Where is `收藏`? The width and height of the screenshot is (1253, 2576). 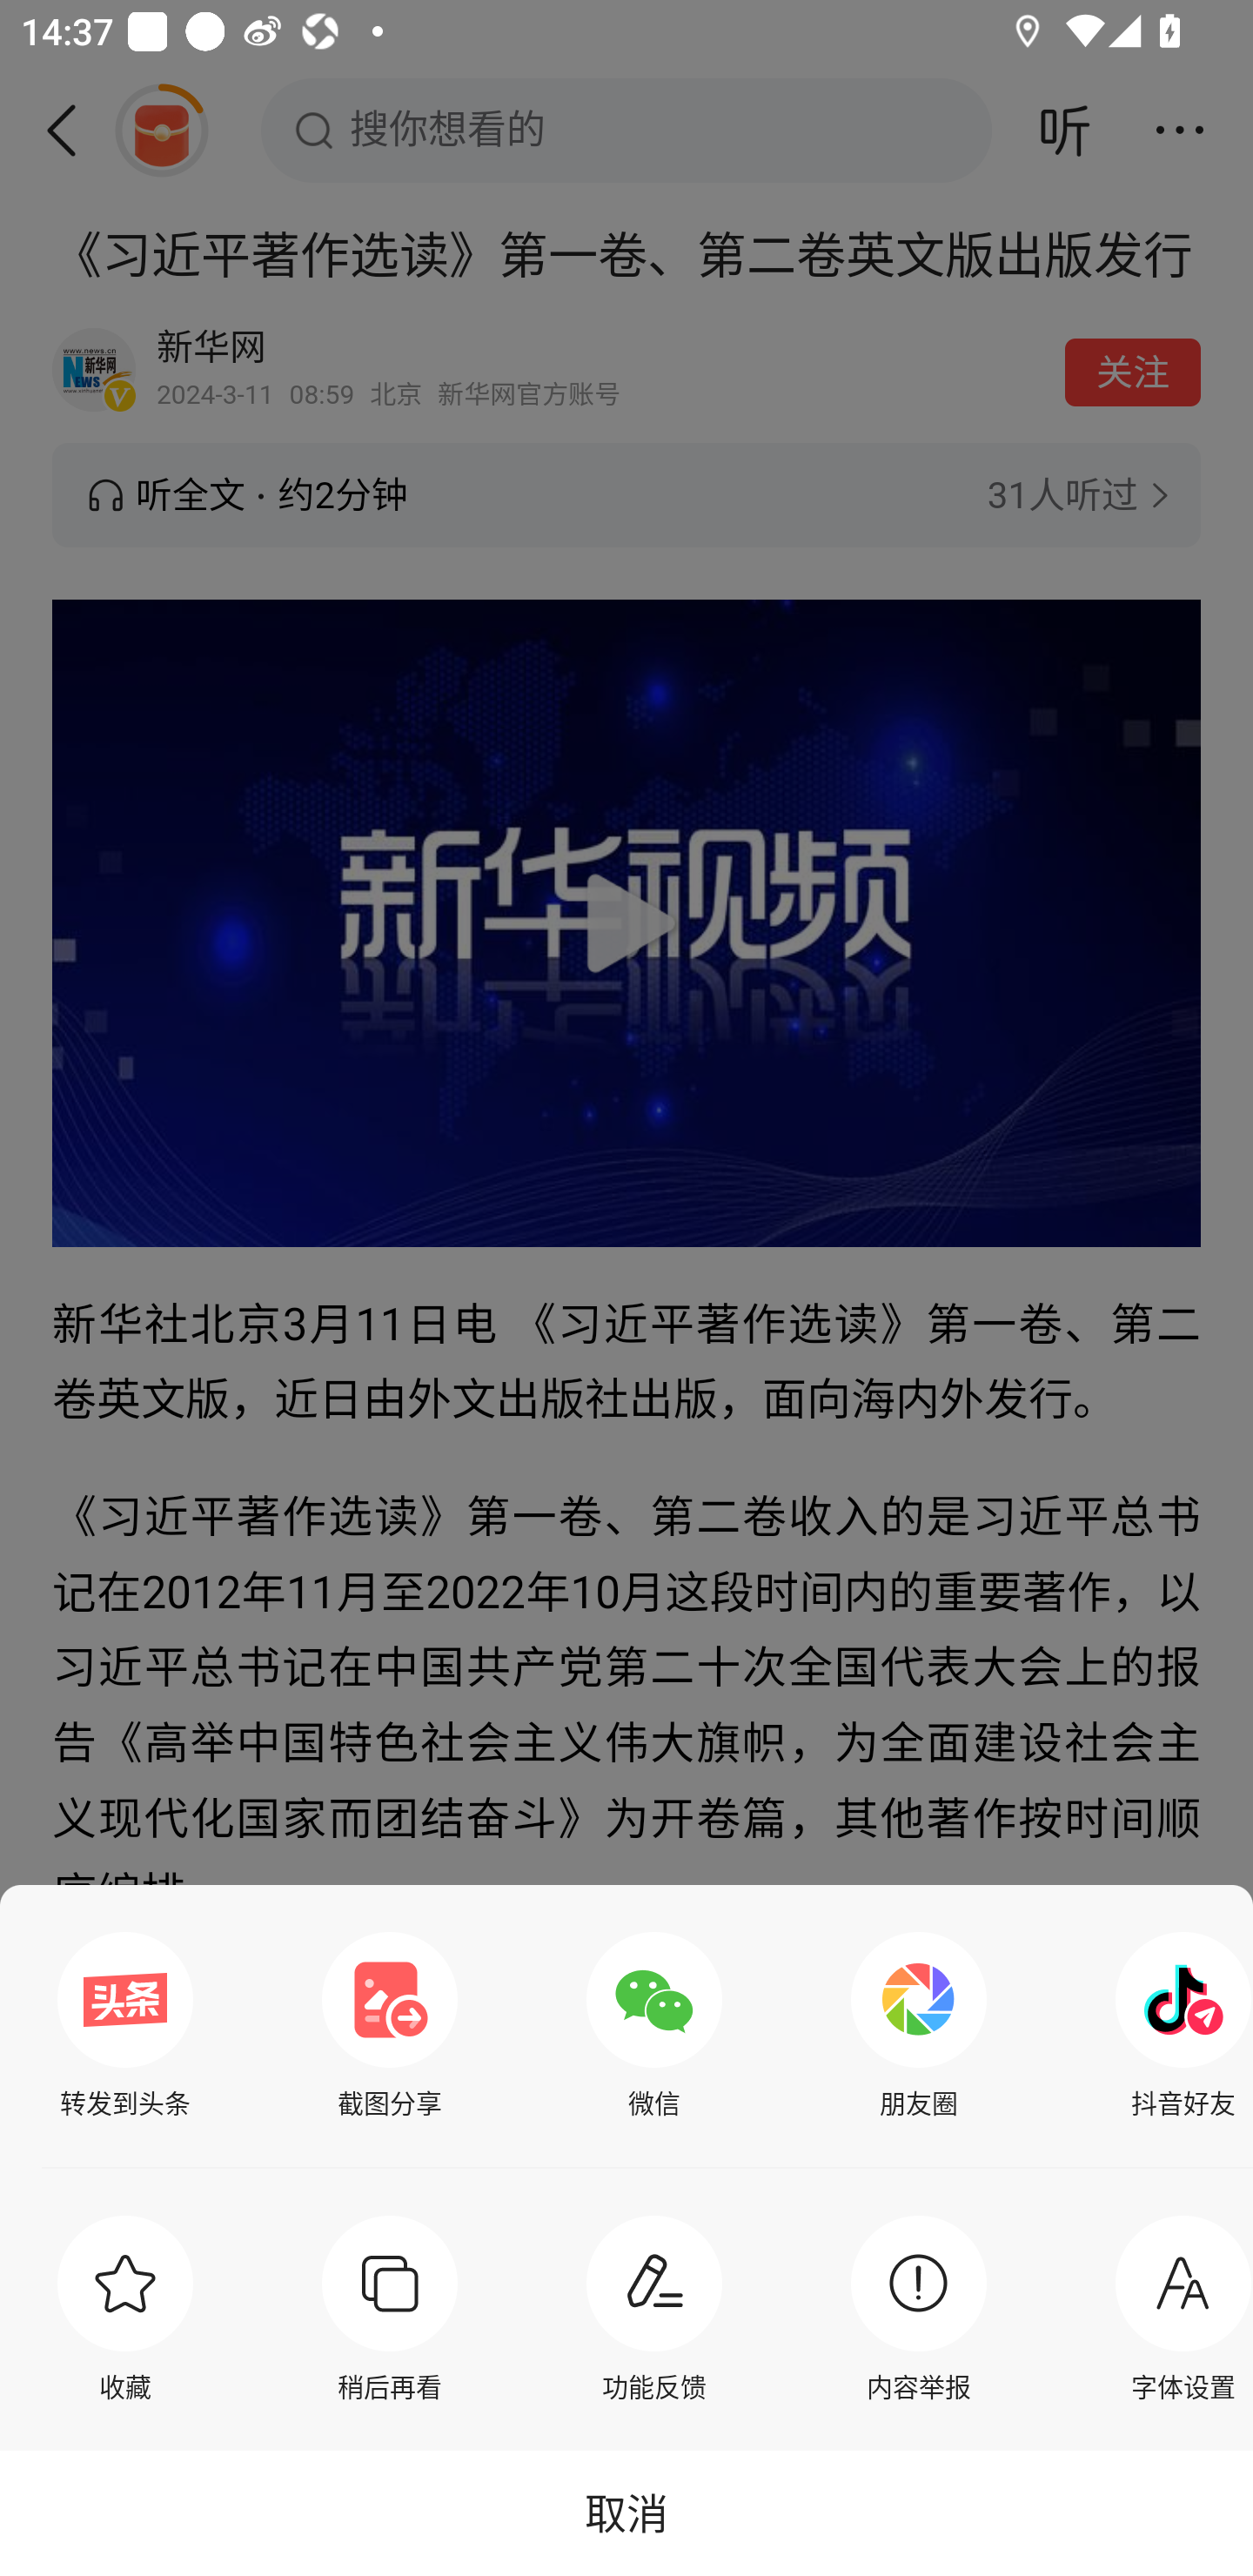
收藏 is located at coordinates (125, 2309).